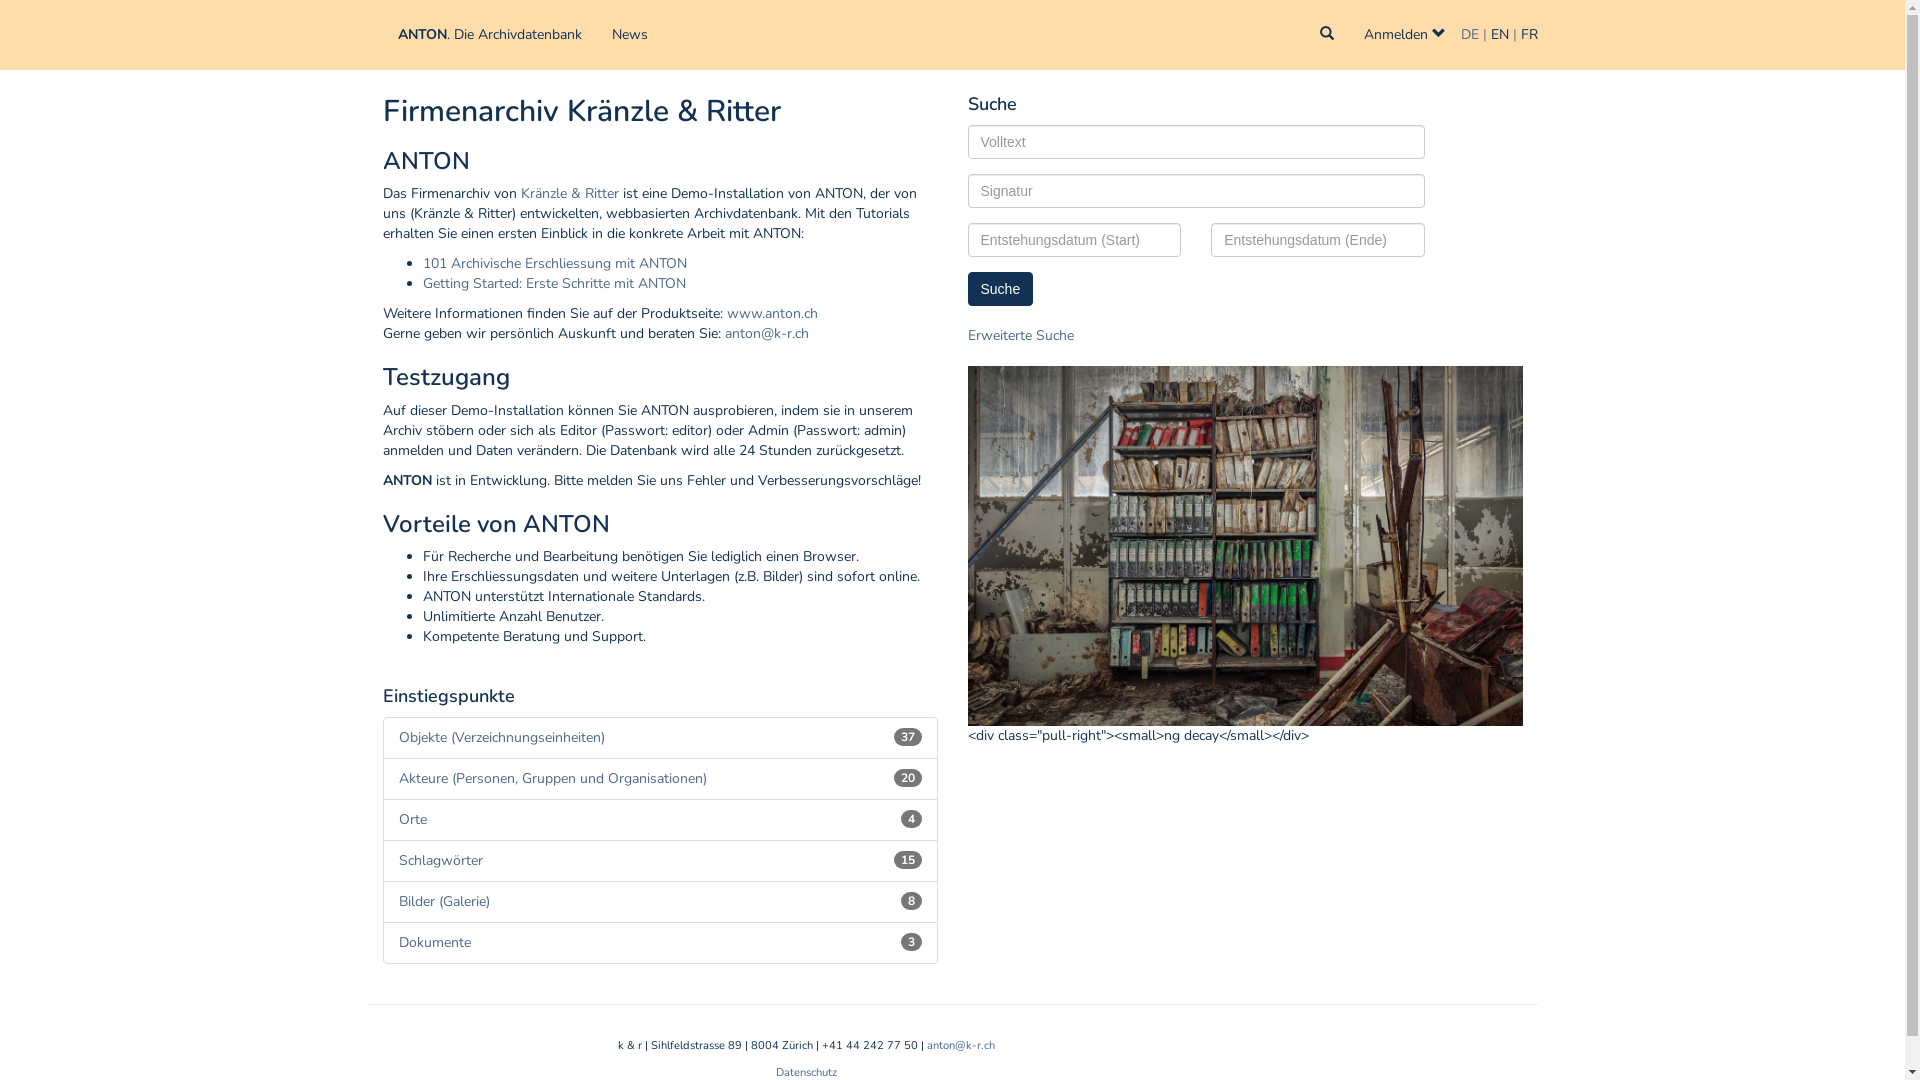 The height and width of the screenshot is (1080, 1920). I want to click on ANTON. Die Archivdatenbank, so click(489, 35).